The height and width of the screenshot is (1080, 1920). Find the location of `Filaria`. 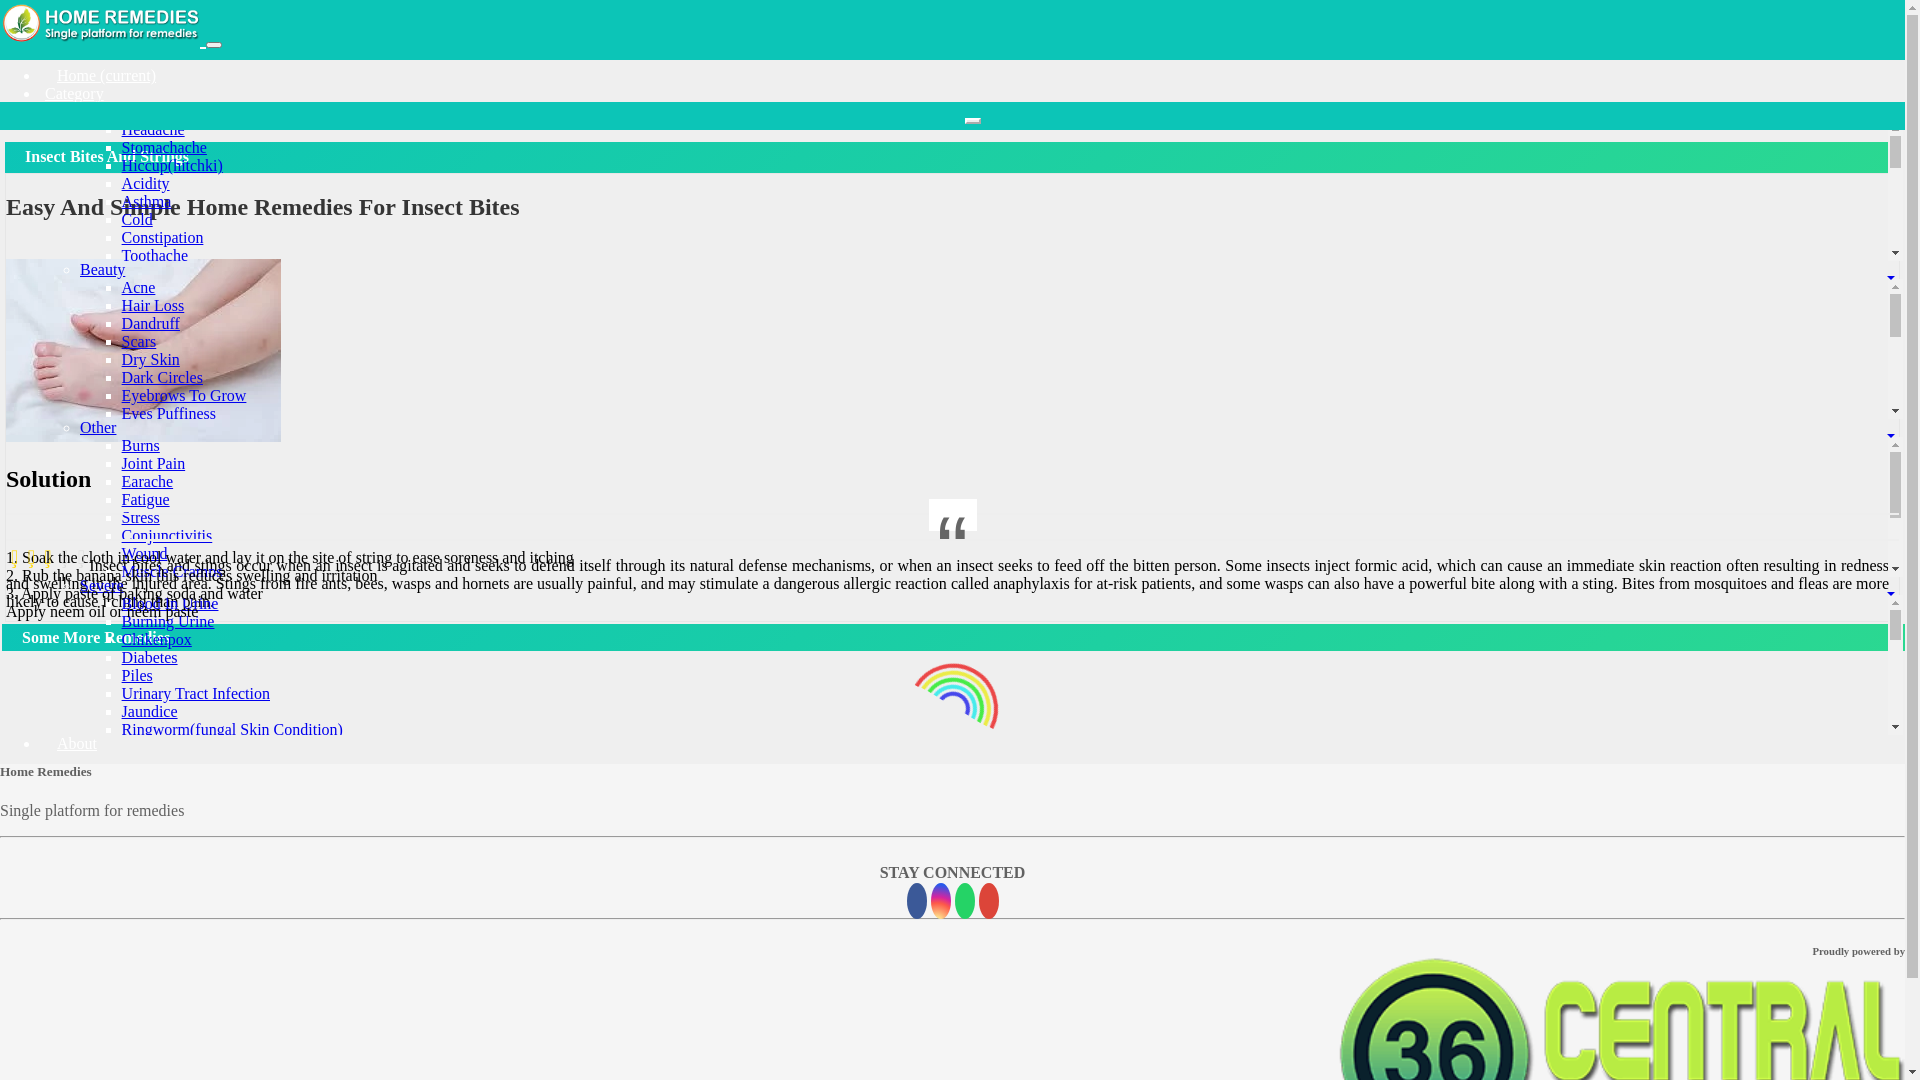

Filaria is located at coordinates (143, 928).